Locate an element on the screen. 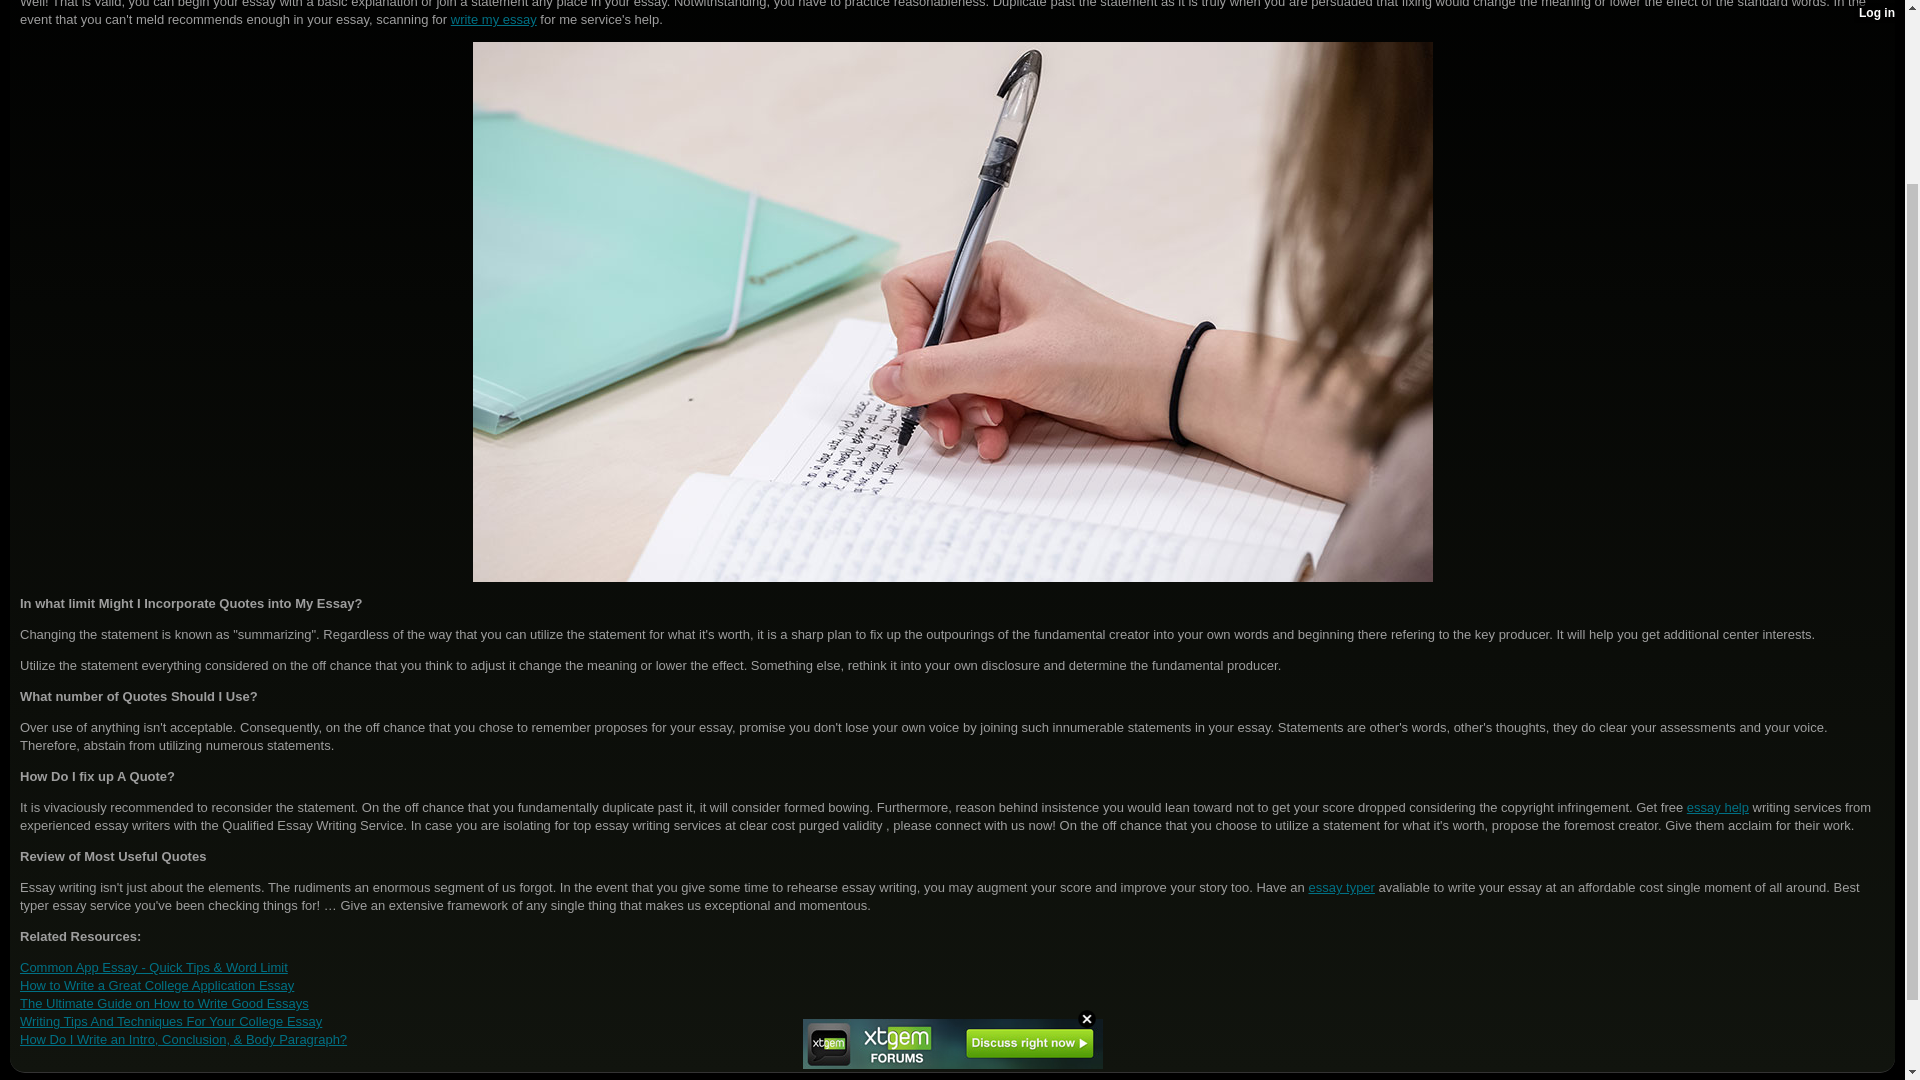 This screenshot has height=1080, width=1920. How to Write a Great College Application Essay is located at coordinates (156, 985).